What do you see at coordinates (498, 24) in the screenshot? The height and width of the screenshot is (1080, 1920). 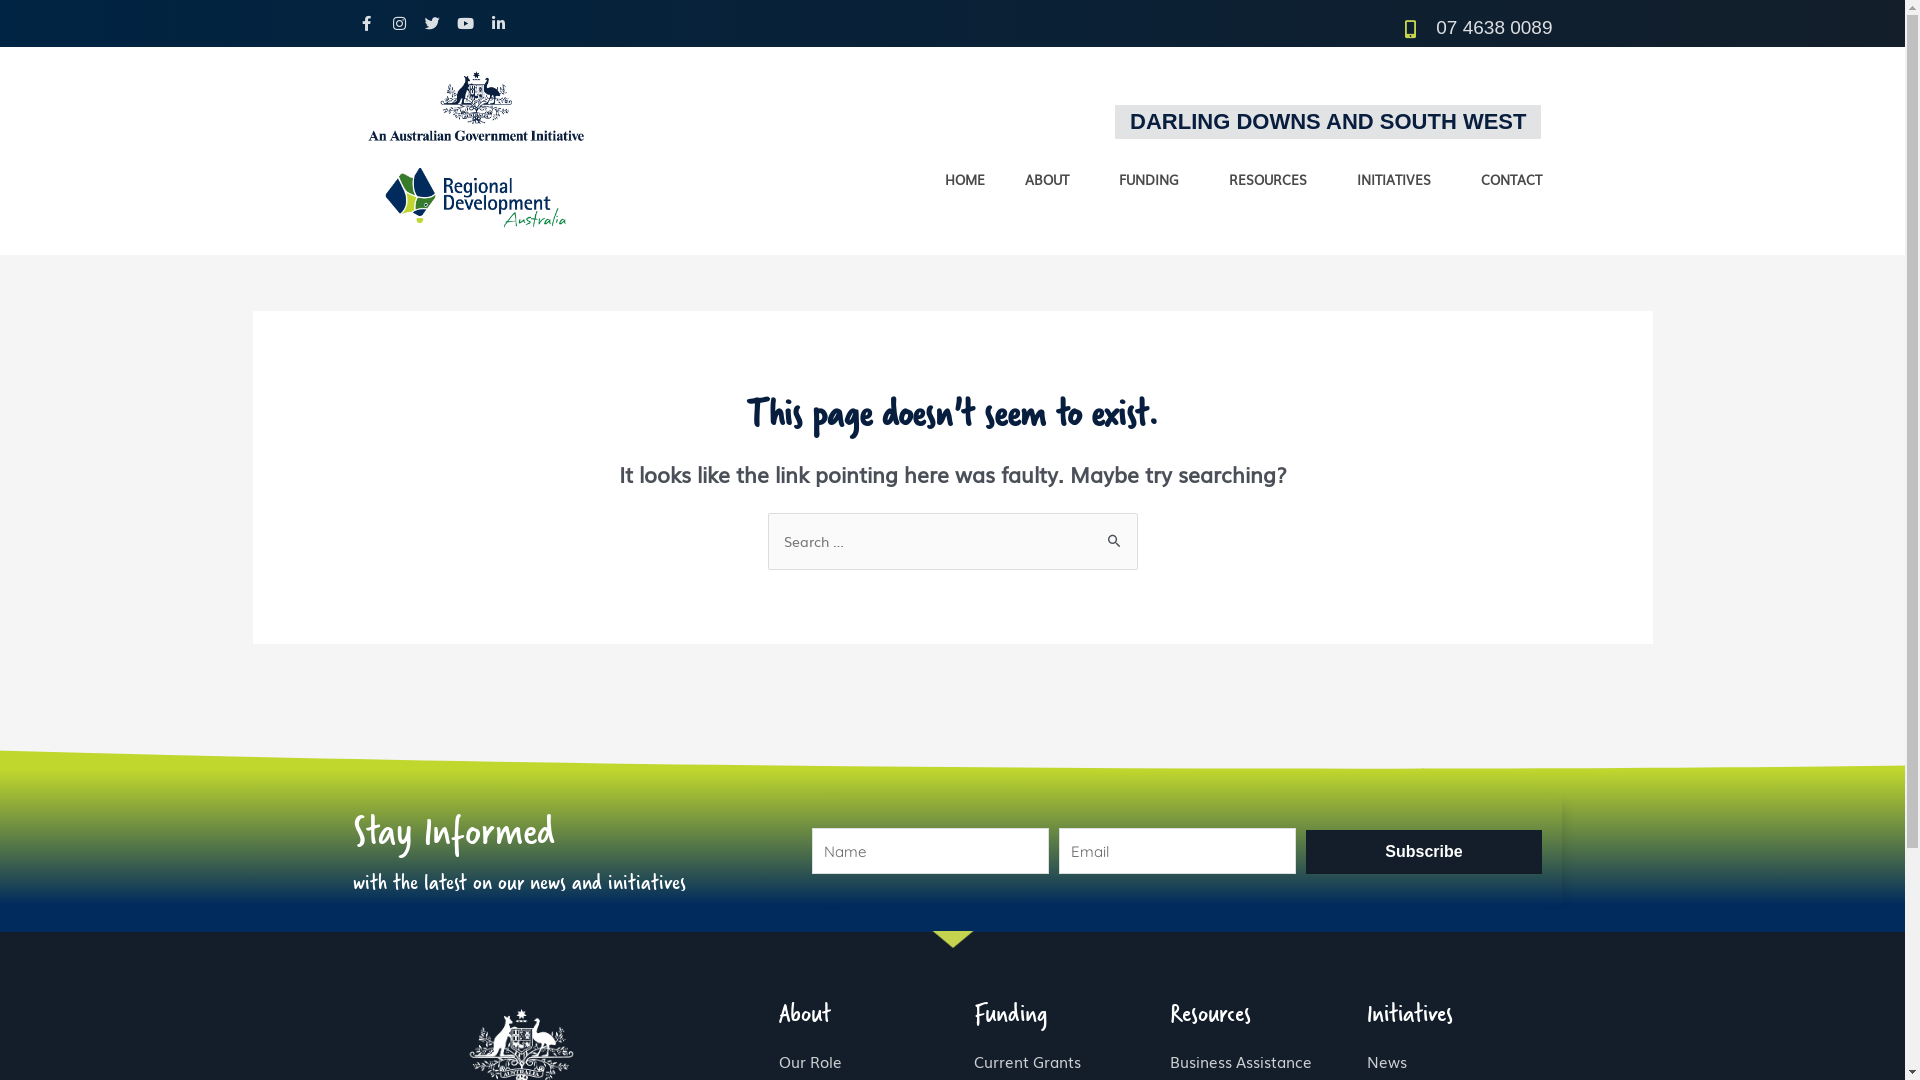 I see `Linkedin-in` at bounding box center [498, 24].